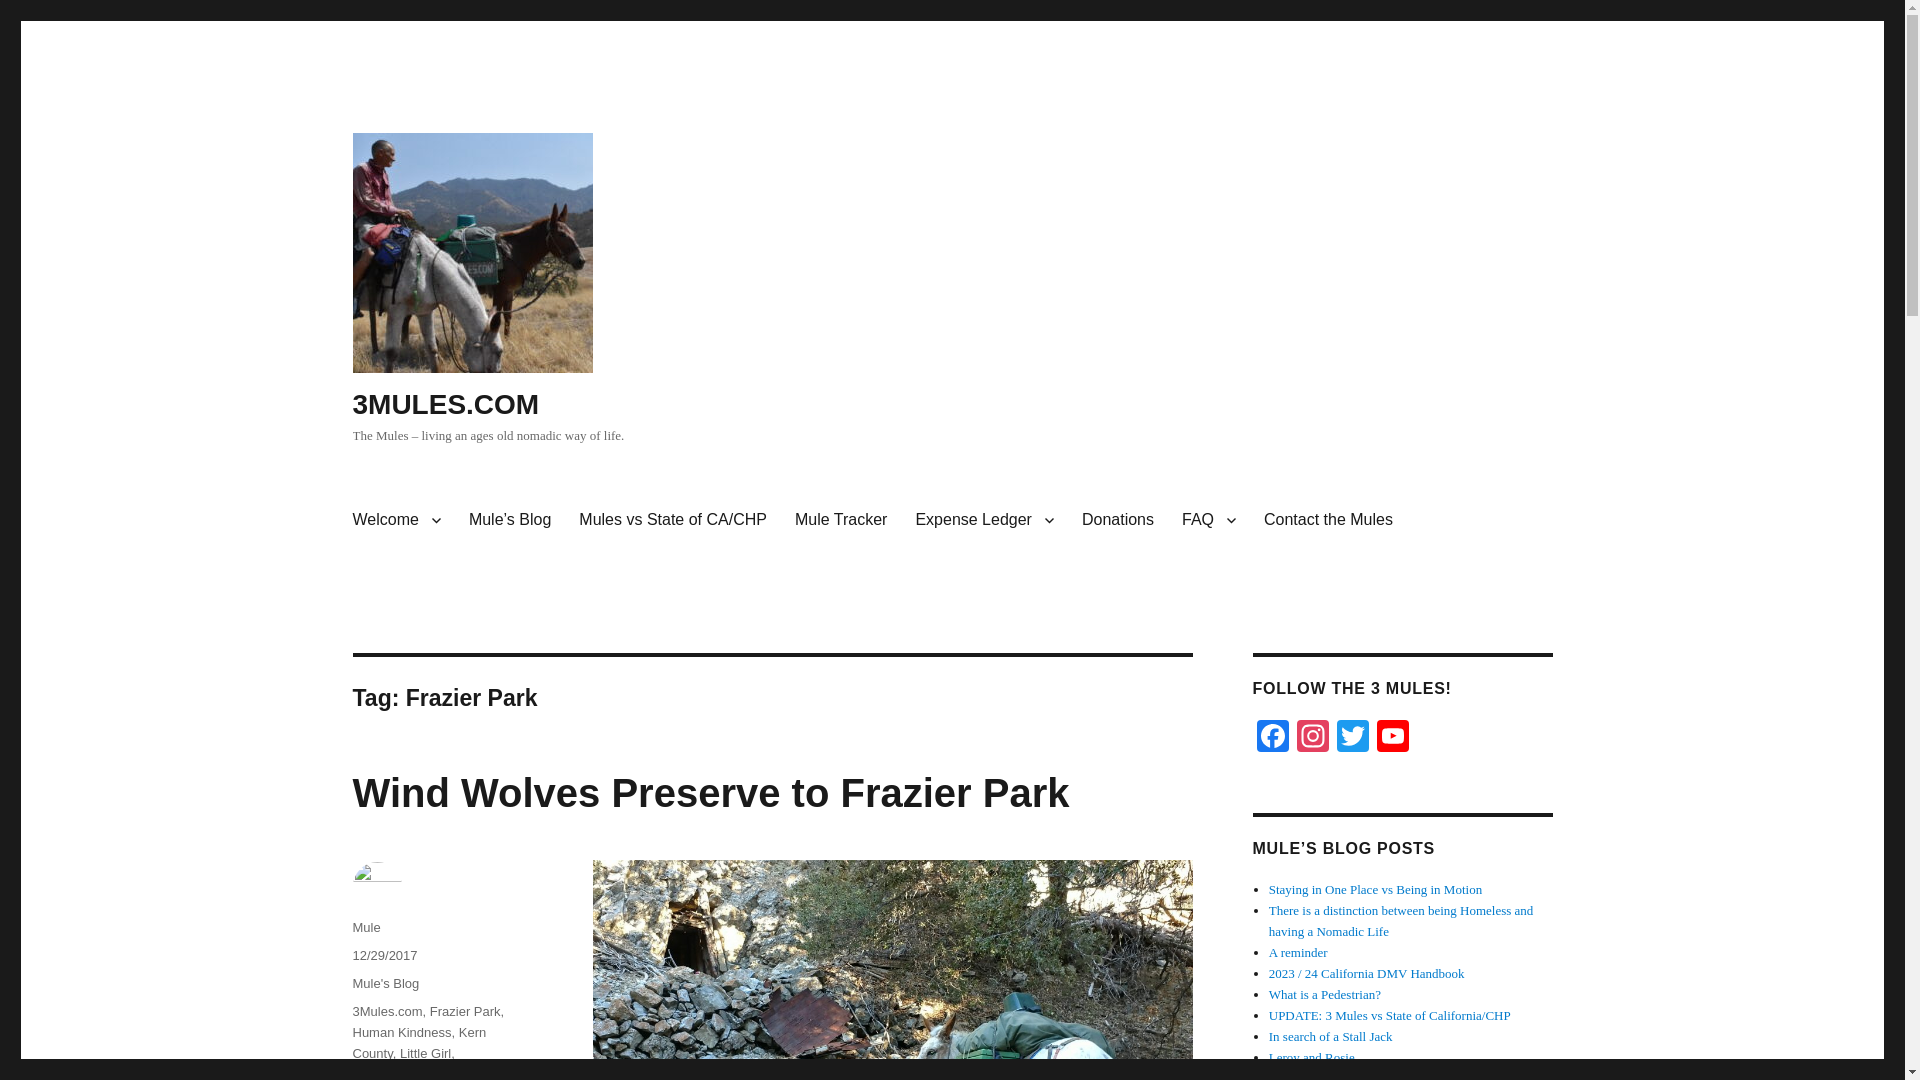  What do you see at coordinates (1352, 738) in the screenshot?
I see `Twitter` at bounding box center [1352, 738].